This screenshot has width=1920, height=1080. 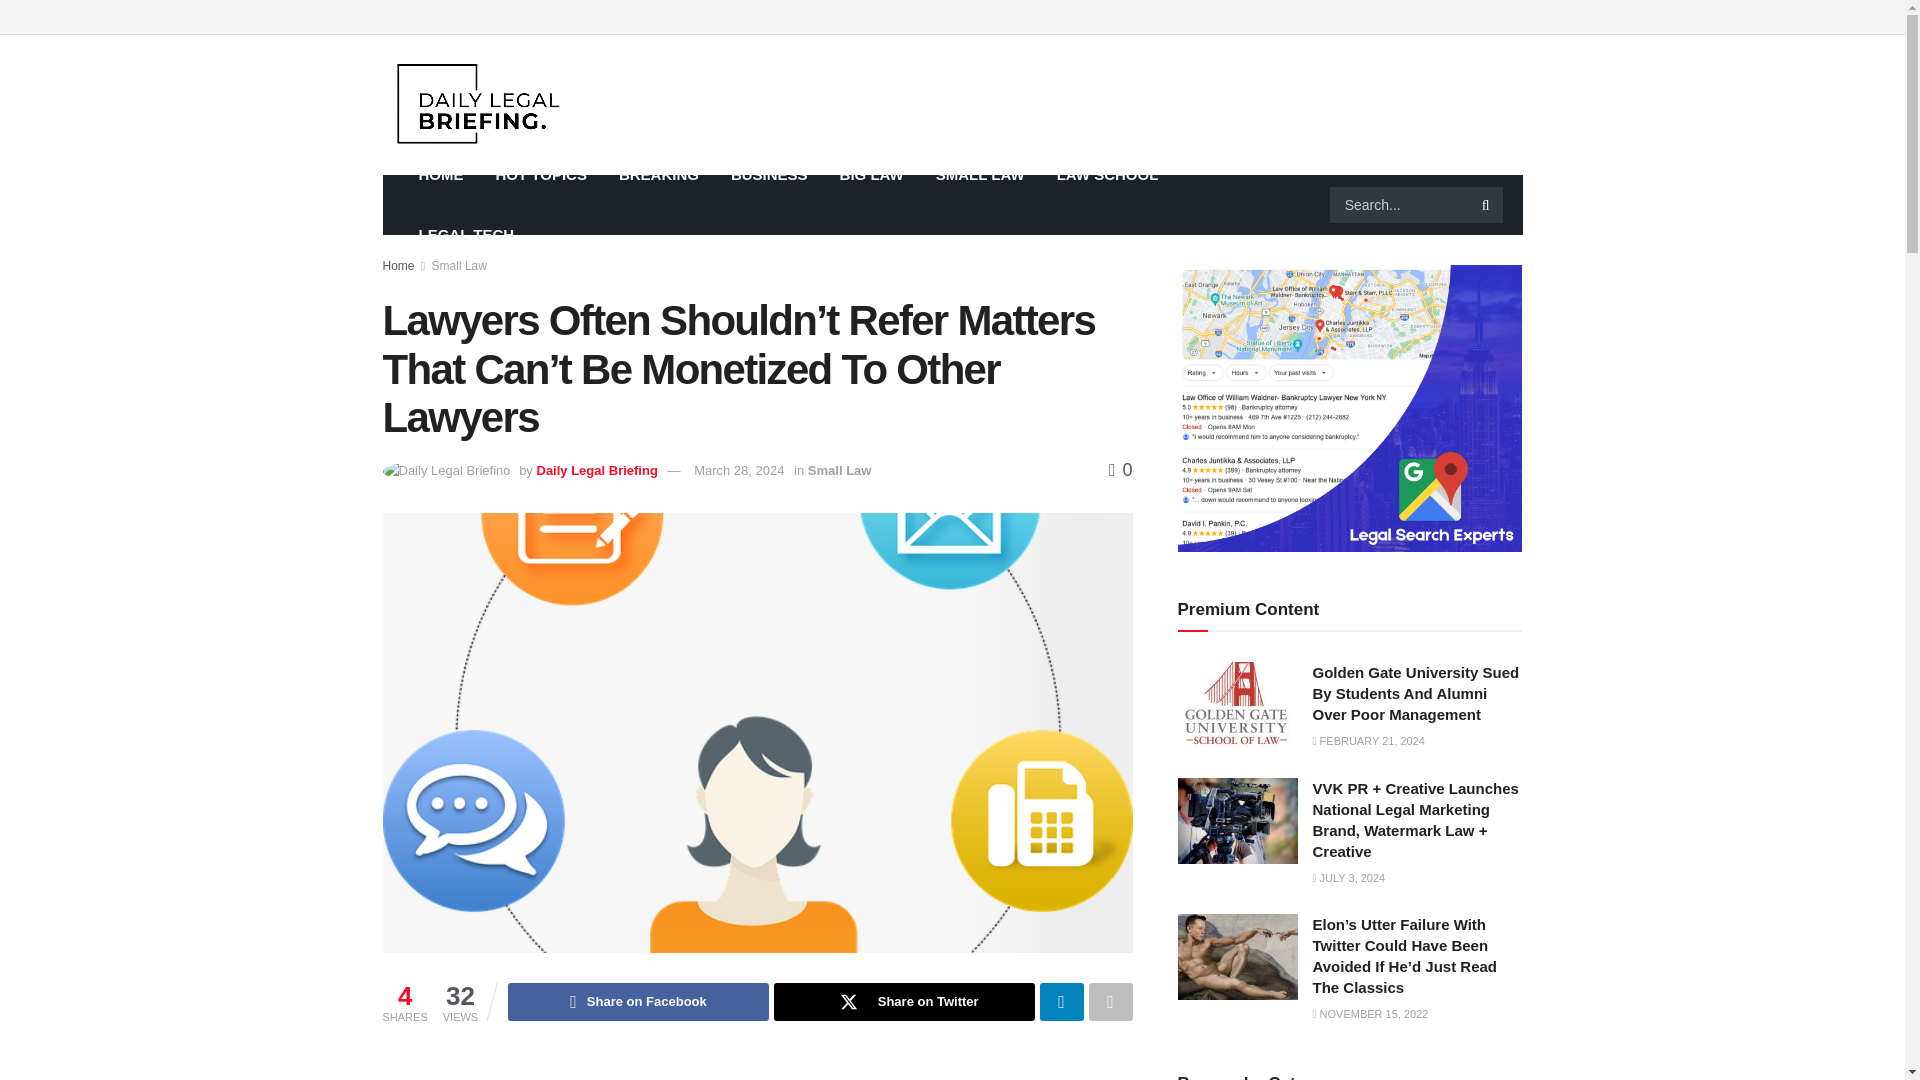 What do you see at coordinates (738, 470) in the screenshot?
I see `March 28, 2024` at bounding box center [738, 470].